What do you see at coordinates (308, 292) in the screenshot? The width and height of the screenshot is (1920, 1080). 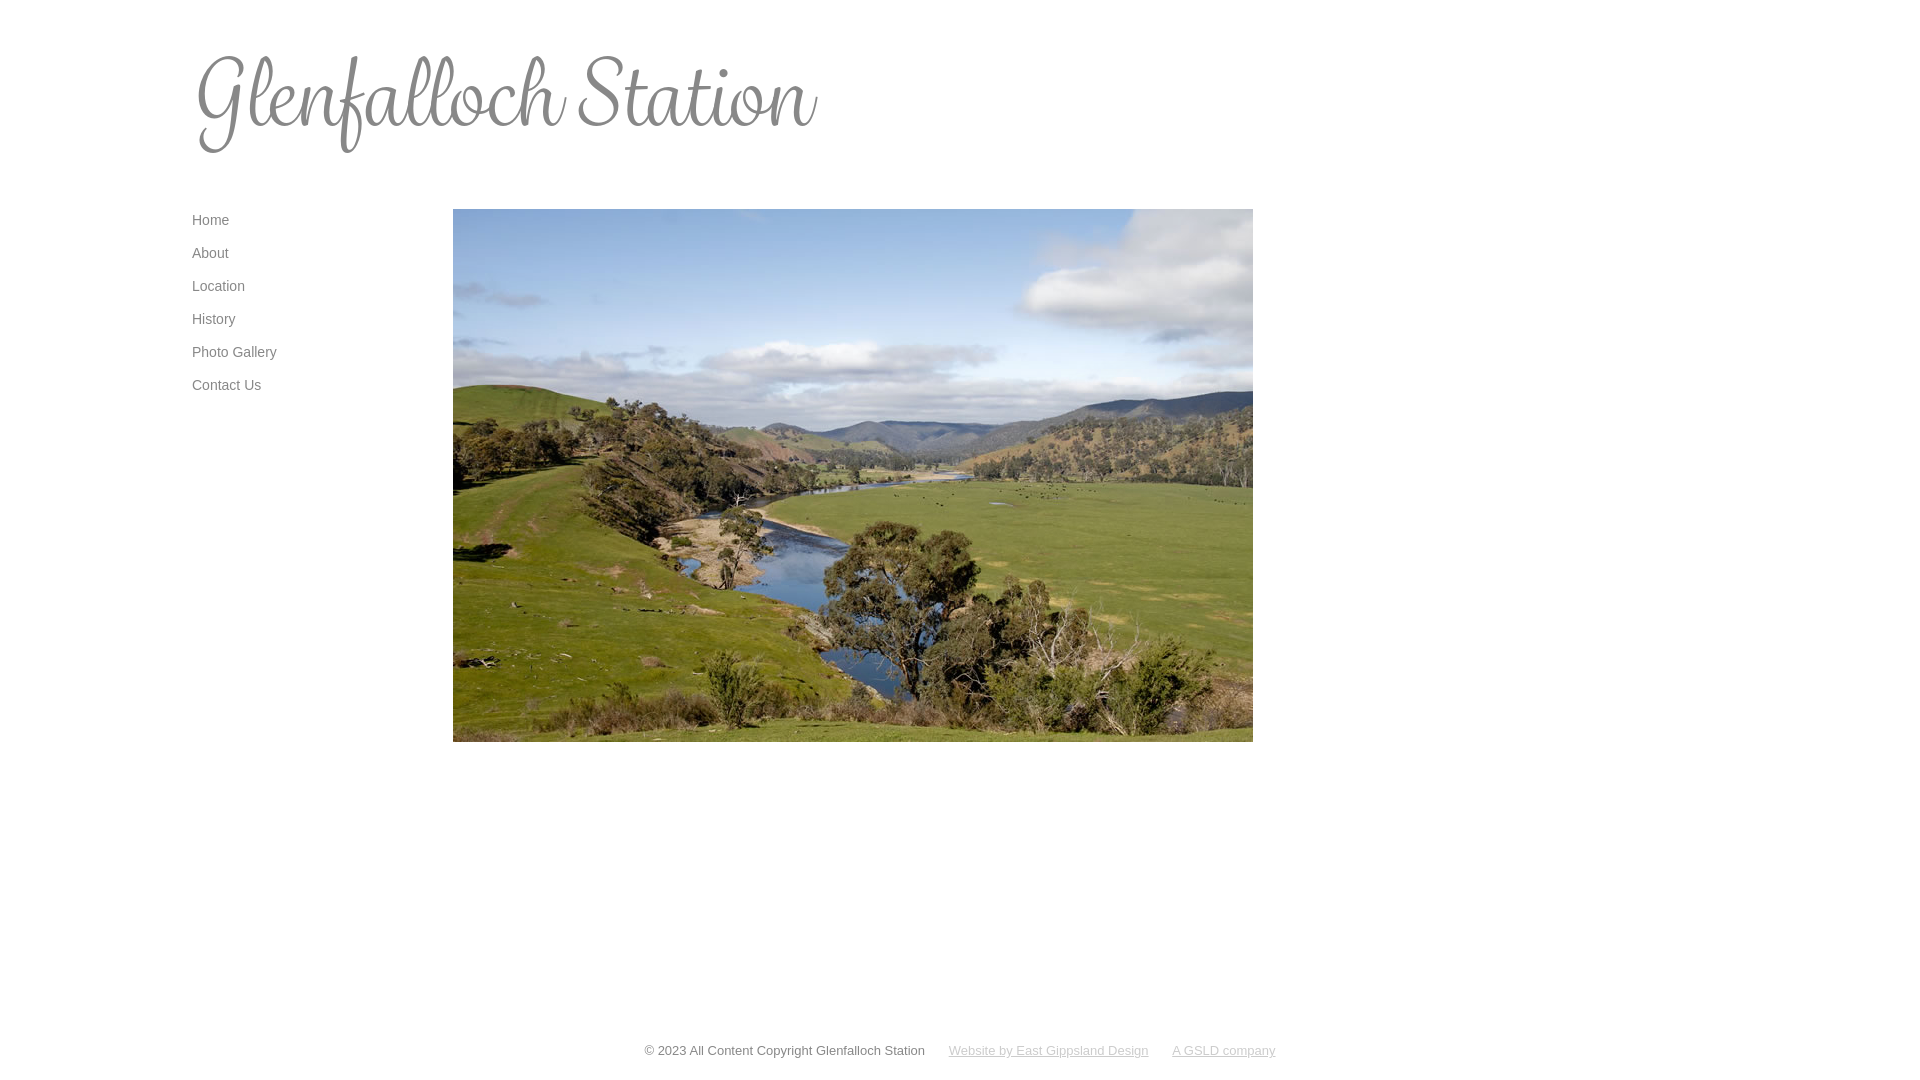 I see `Location` at bounding box center [308, 292].